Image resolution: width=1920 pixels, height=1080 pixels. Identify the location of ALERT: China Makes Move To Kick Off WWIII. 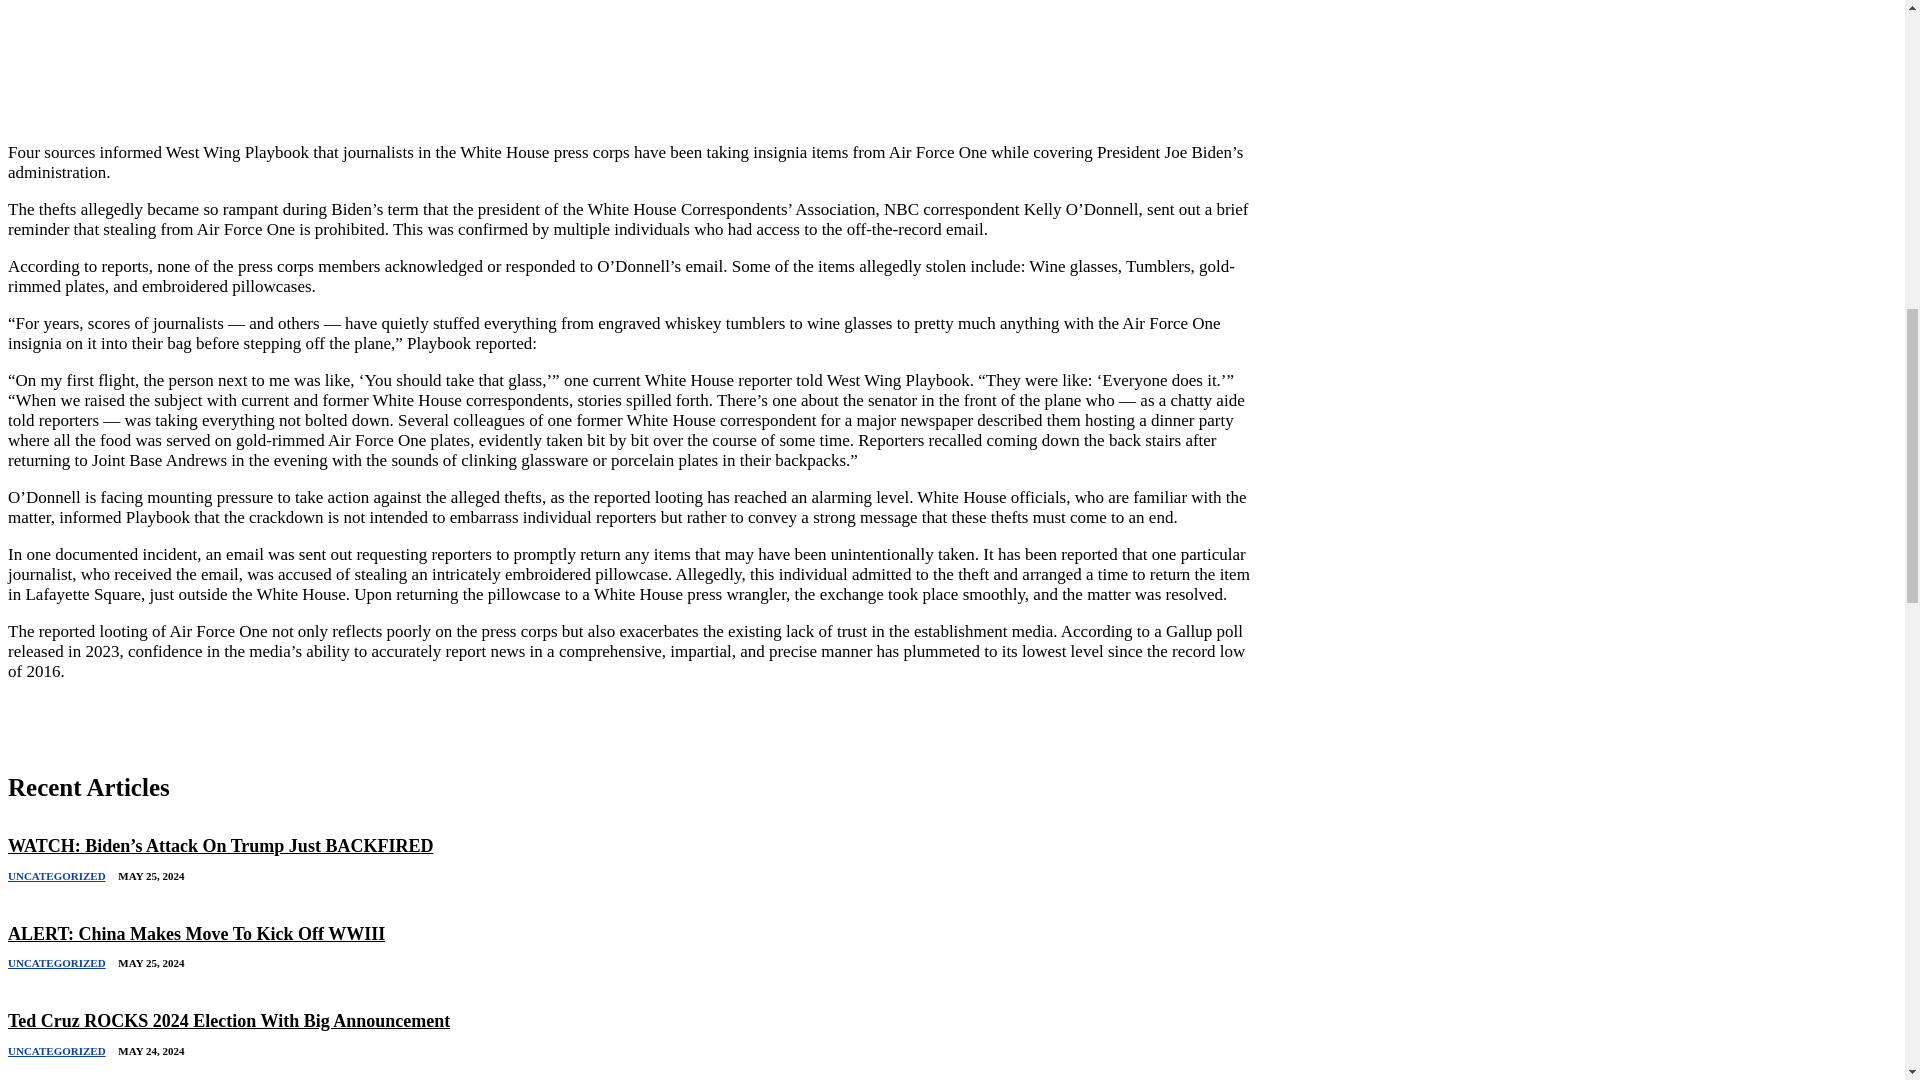
(196, 934).